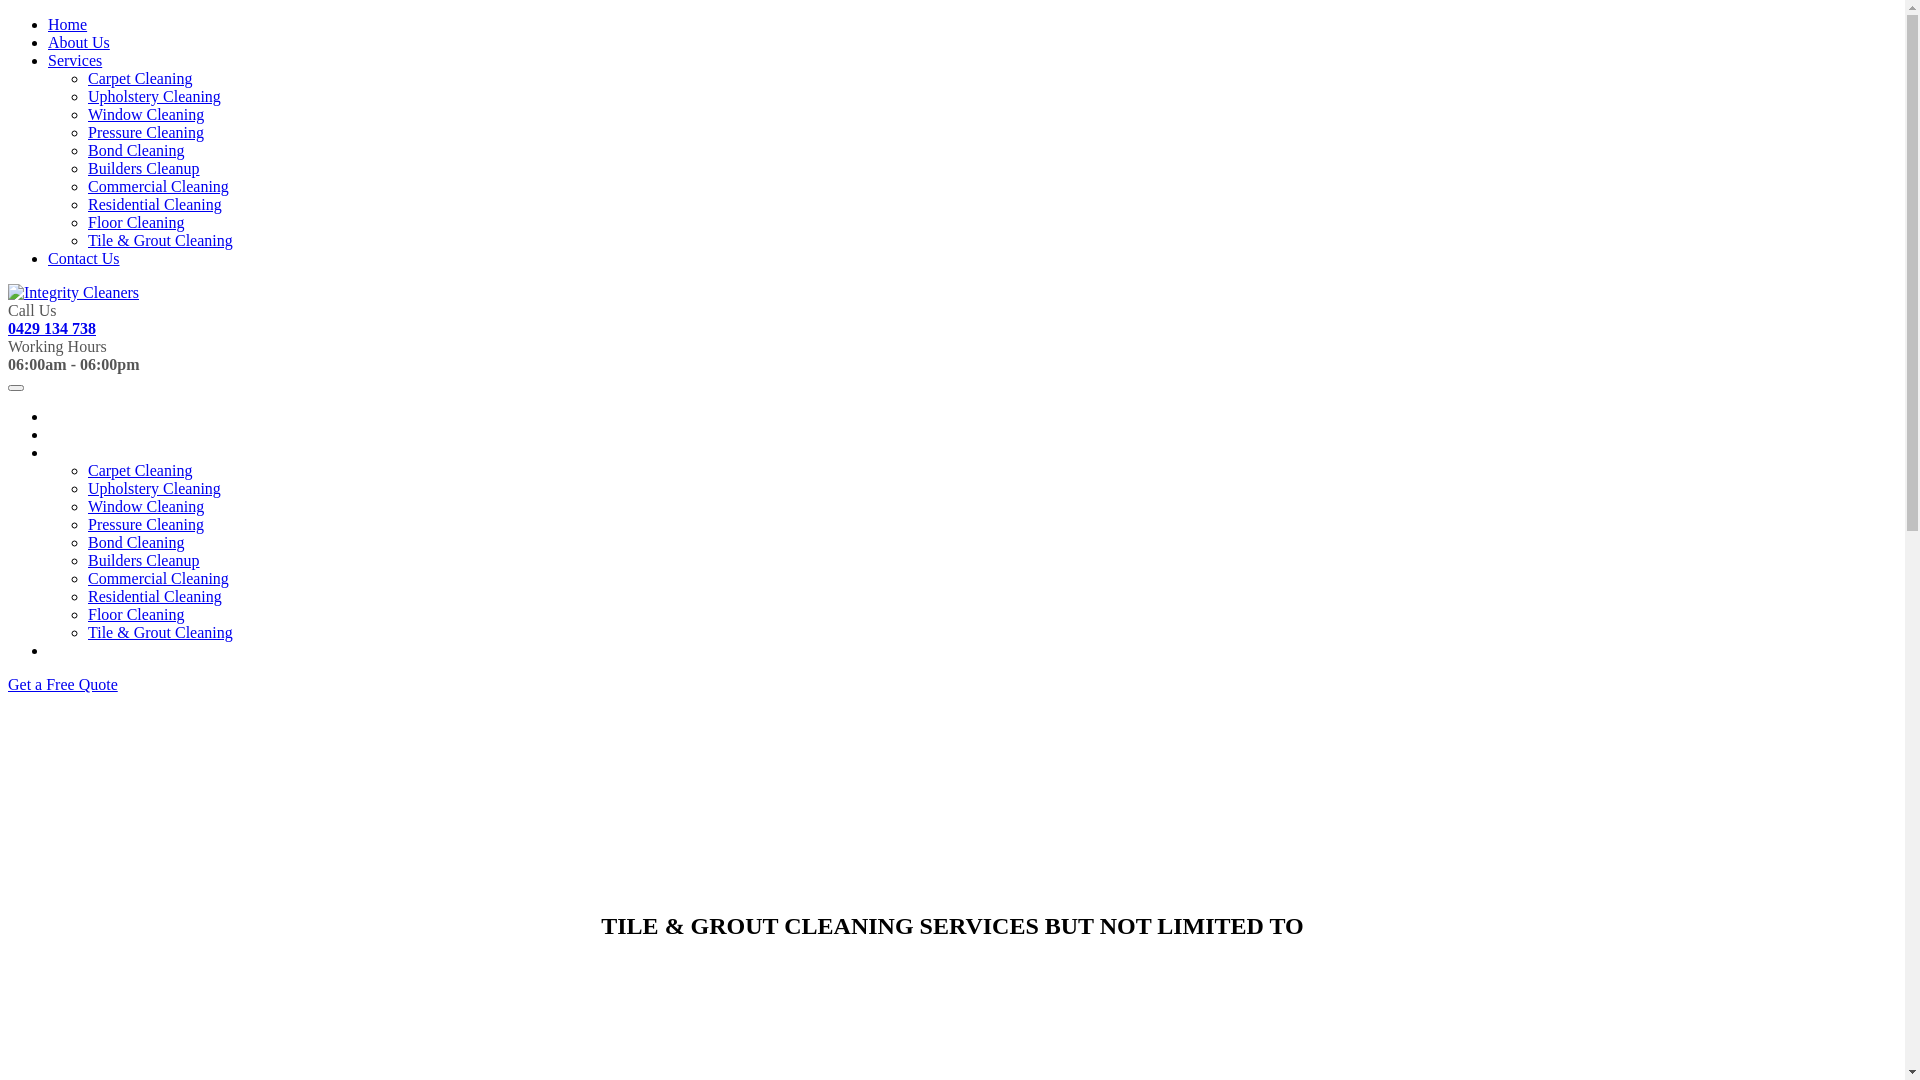  I want to click on Contact Us, so click(84, 650).